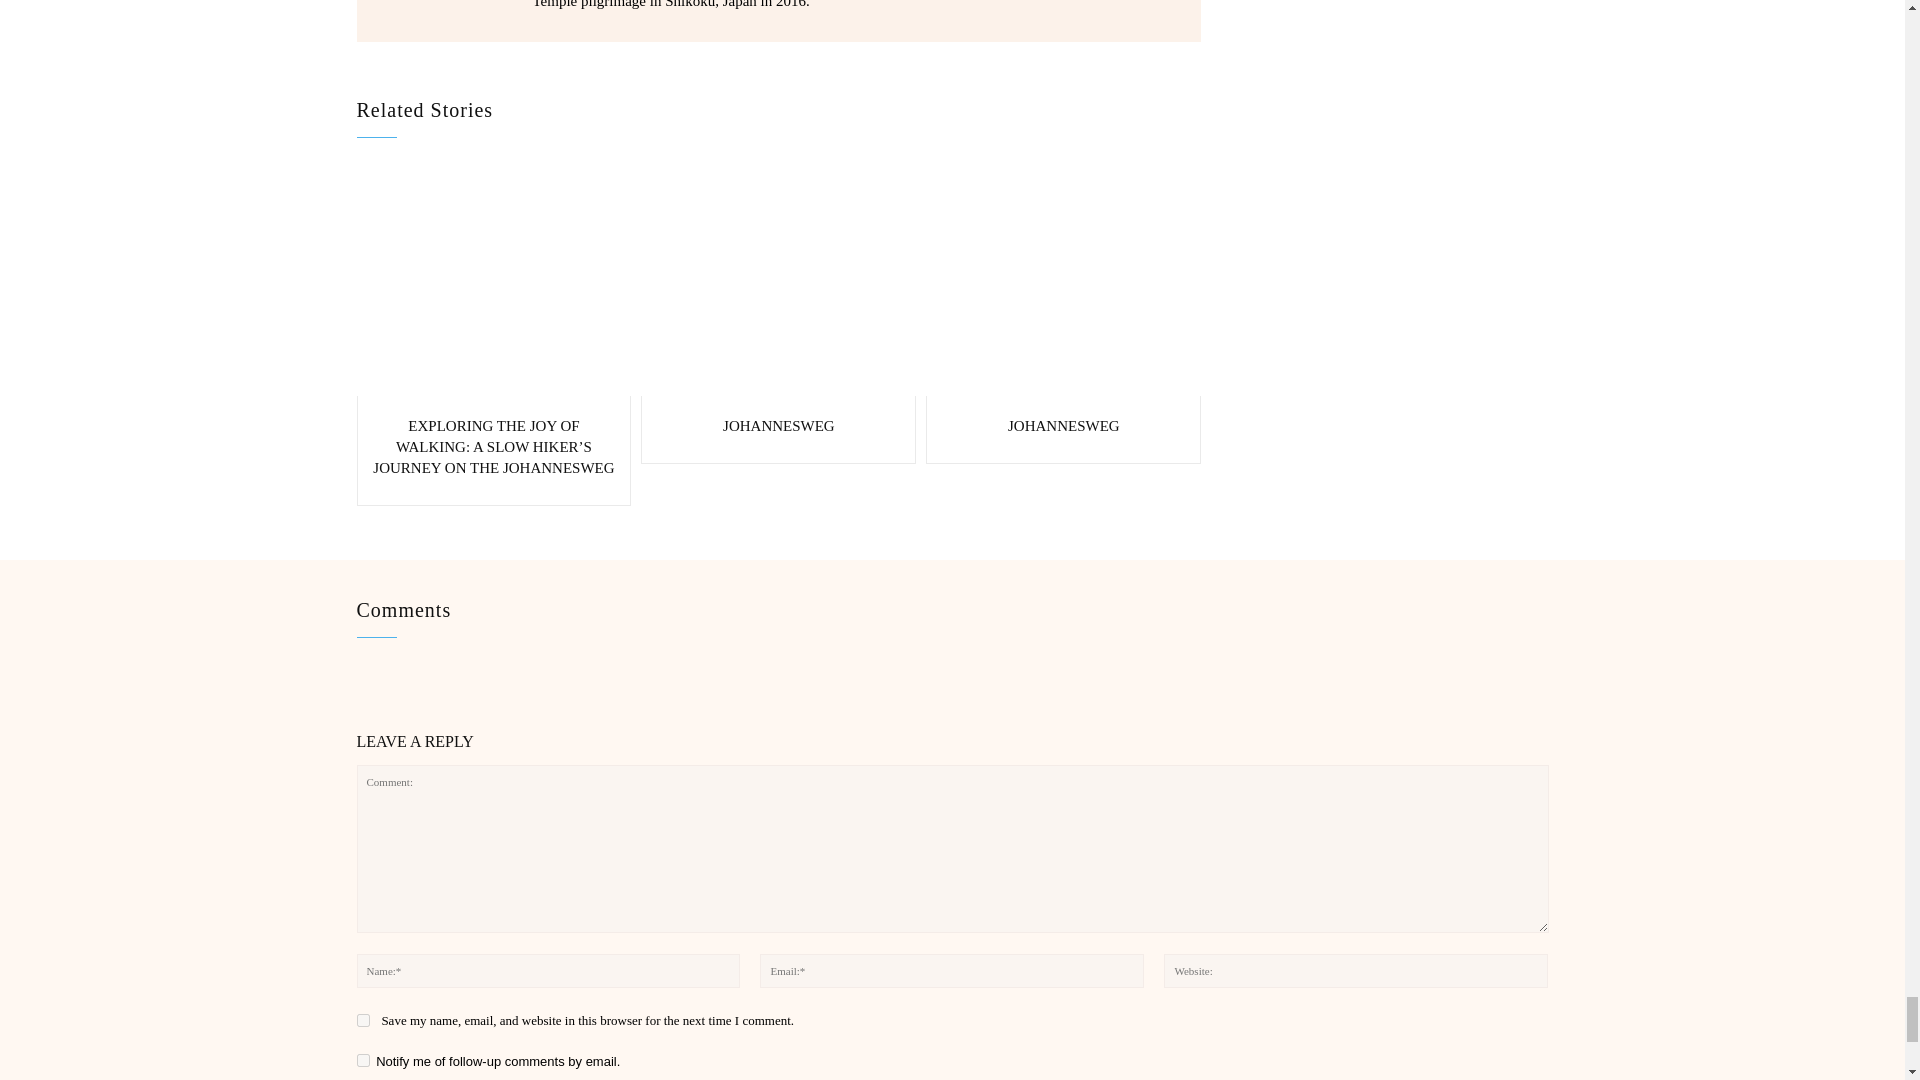 This screenshot has width=1920, height=1080. Describe the element at coordinates (362, 1020) in the screenshot. I see `yes` at that location.